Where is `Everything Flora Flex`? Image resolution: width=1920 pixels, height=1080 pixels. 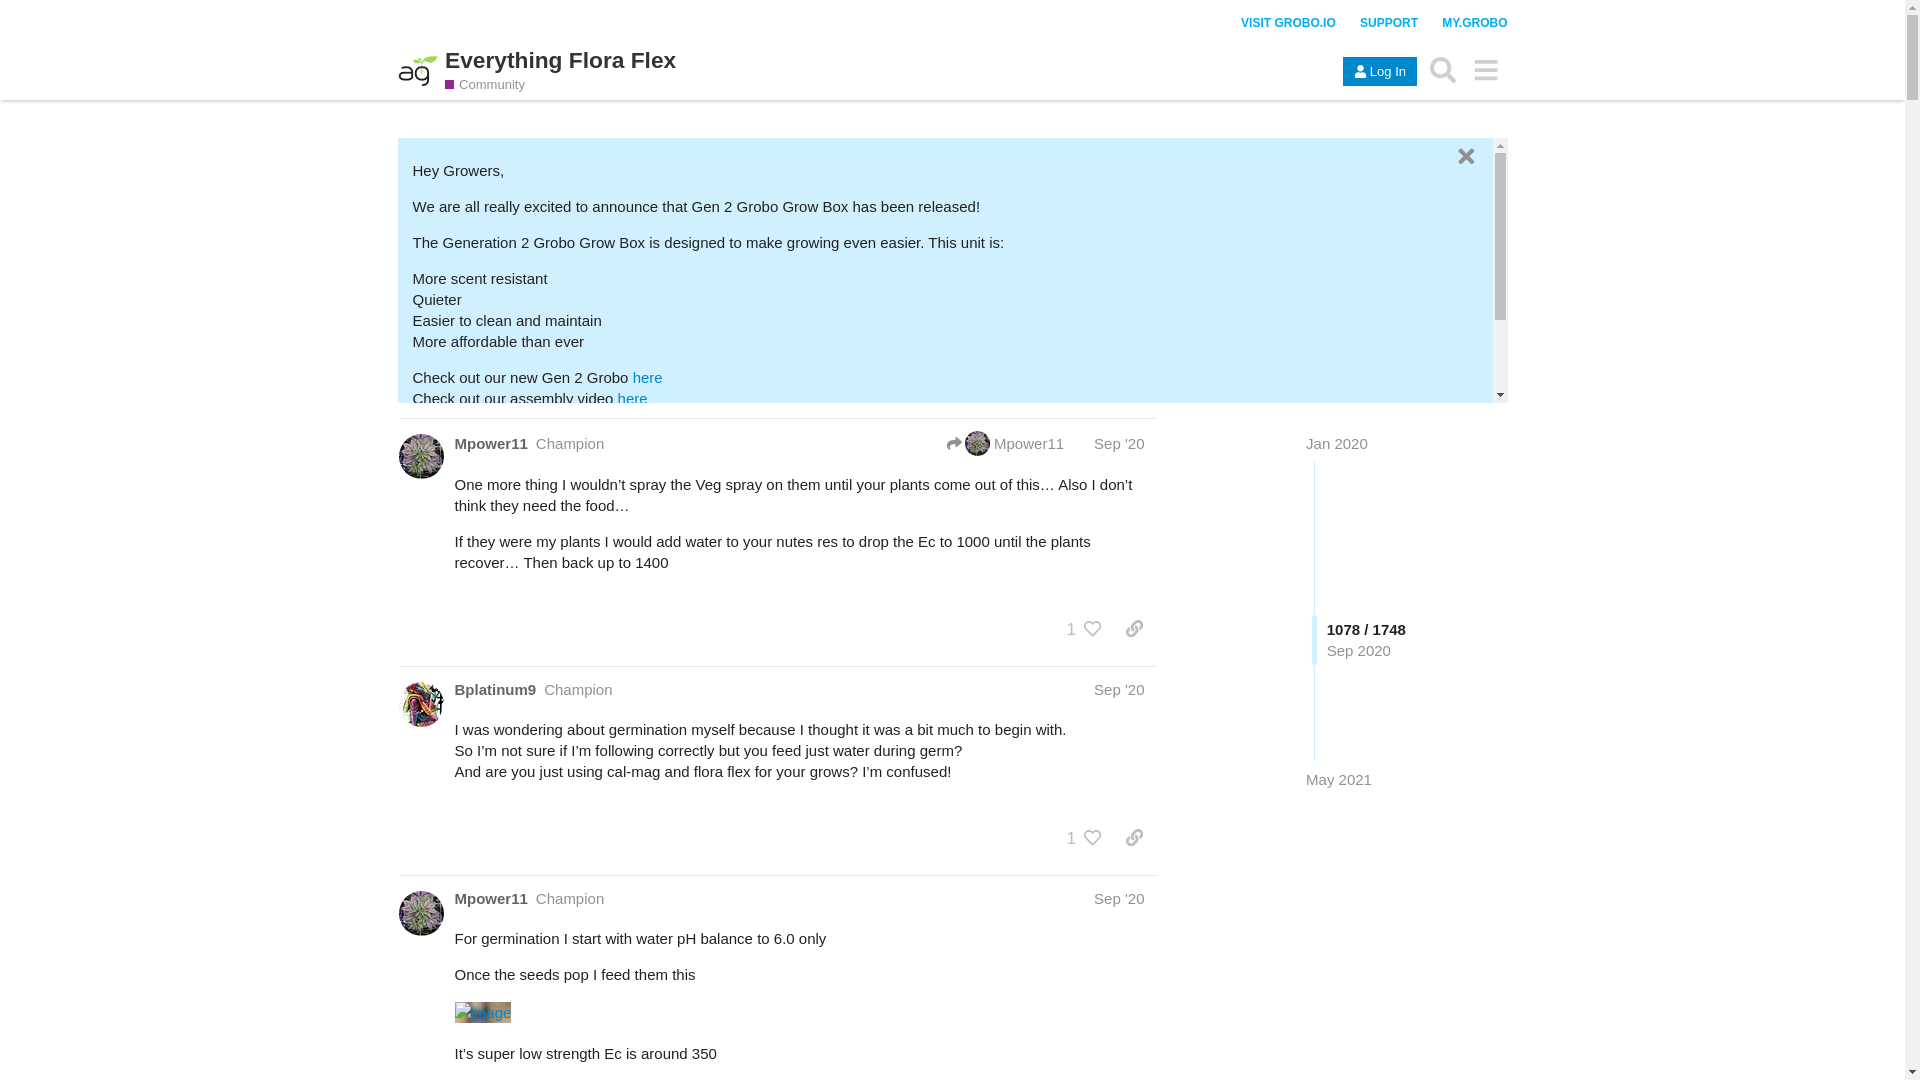 Everything Flora Flex is located at coordinates (560, 60).